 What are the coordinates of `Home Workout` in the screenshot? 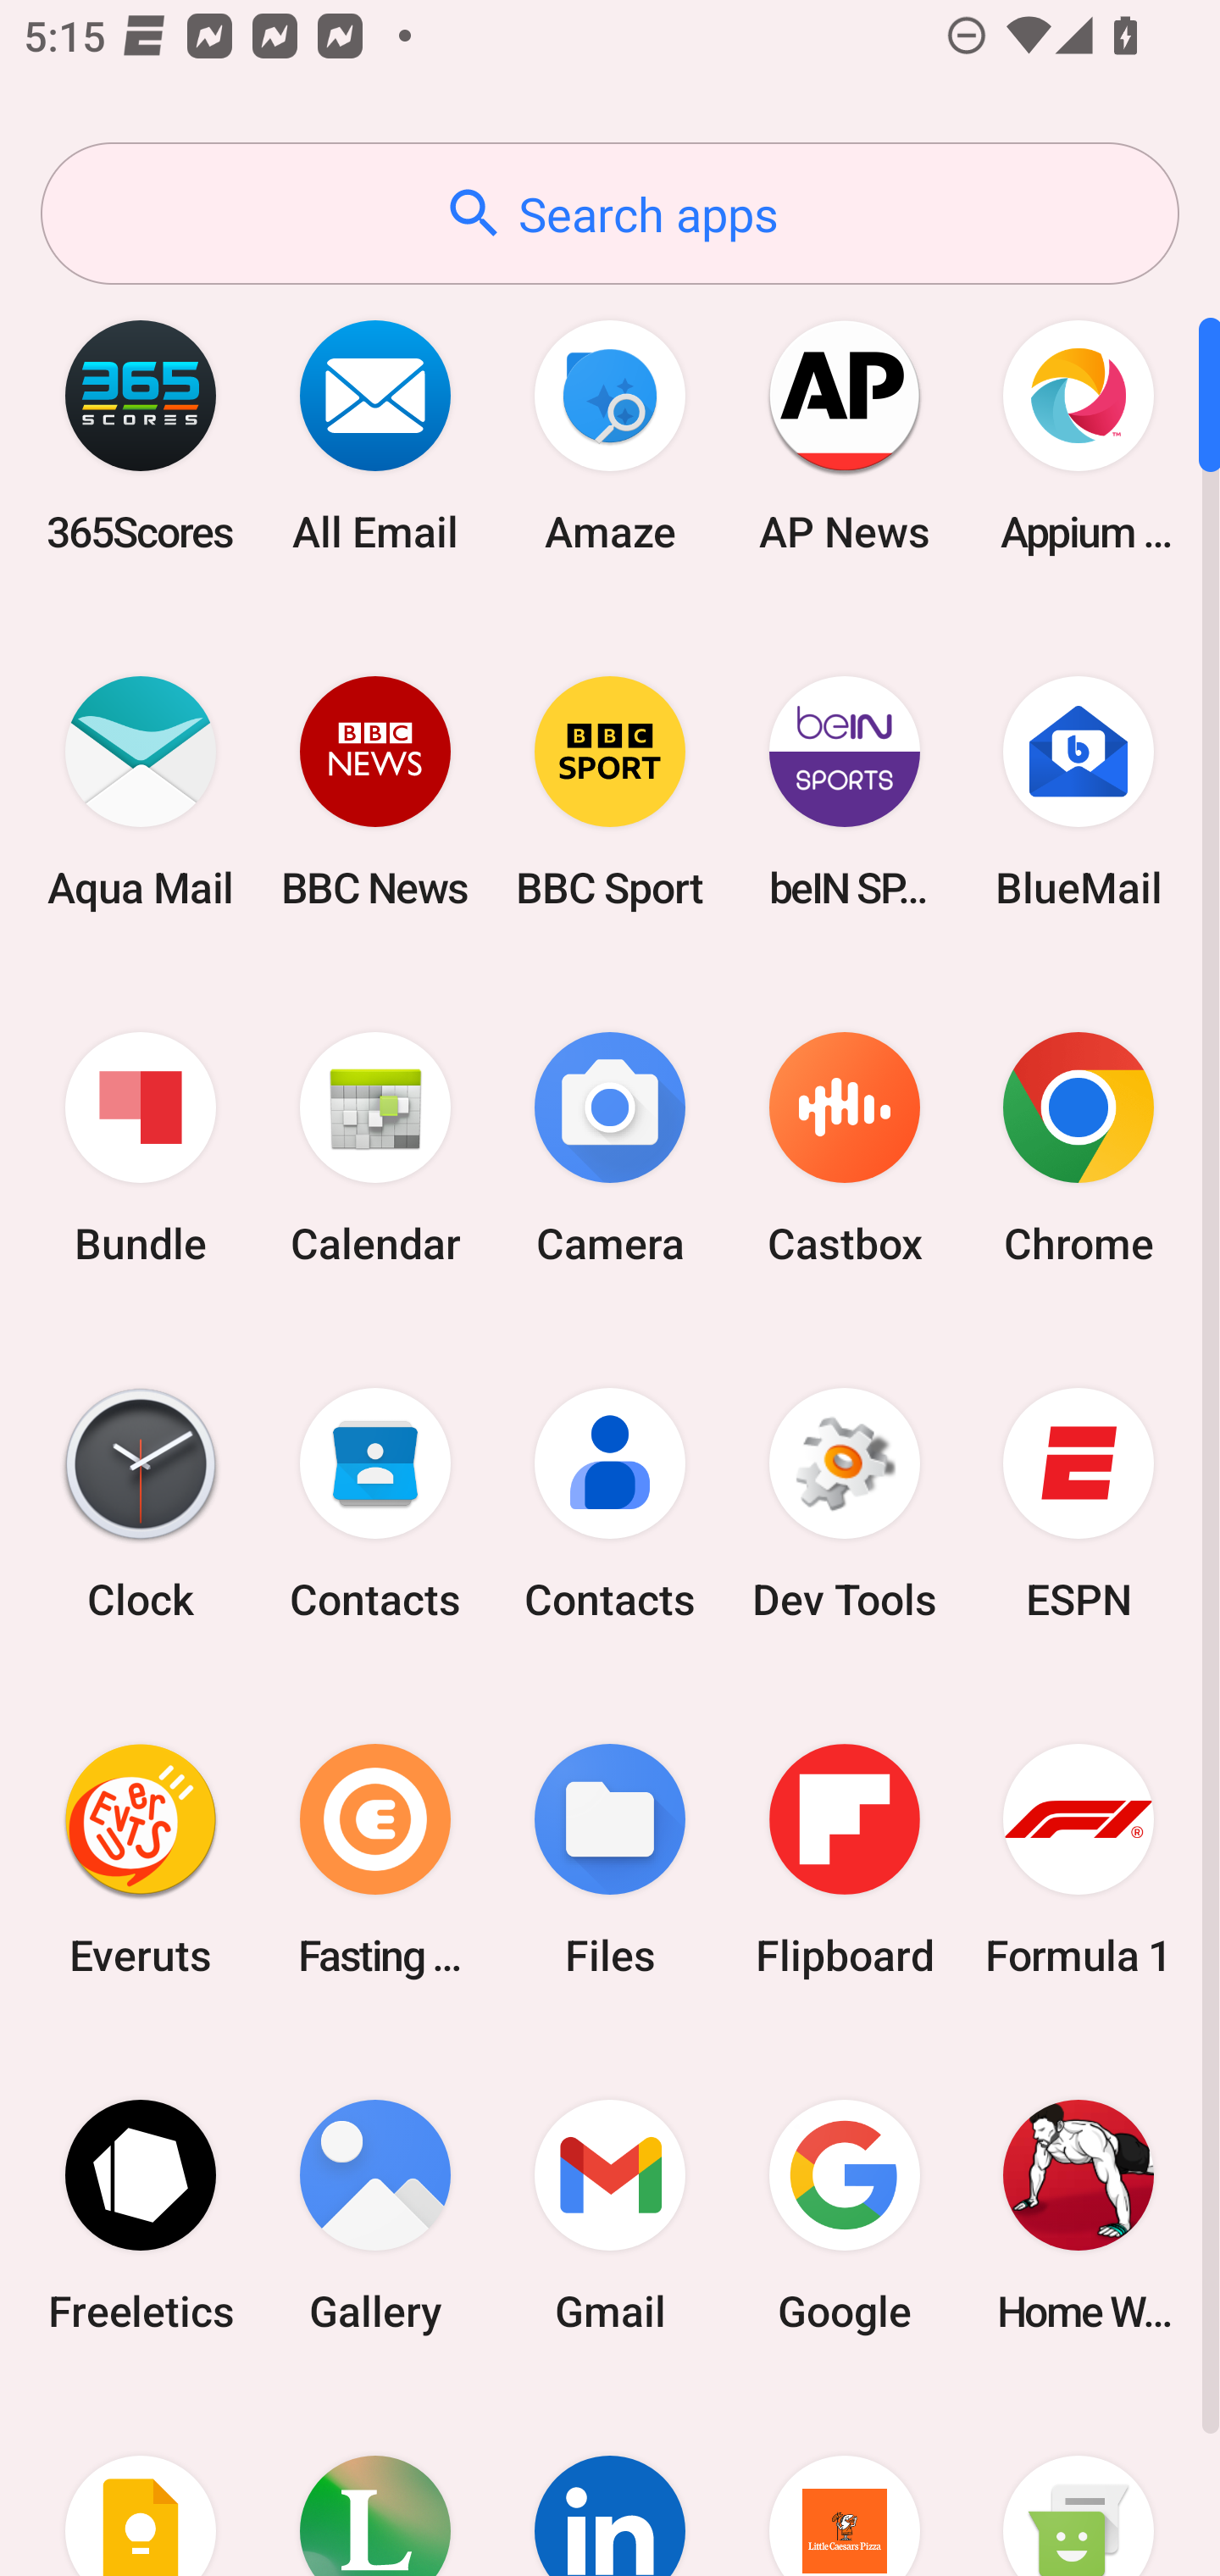 It's located at (1079, 2215).